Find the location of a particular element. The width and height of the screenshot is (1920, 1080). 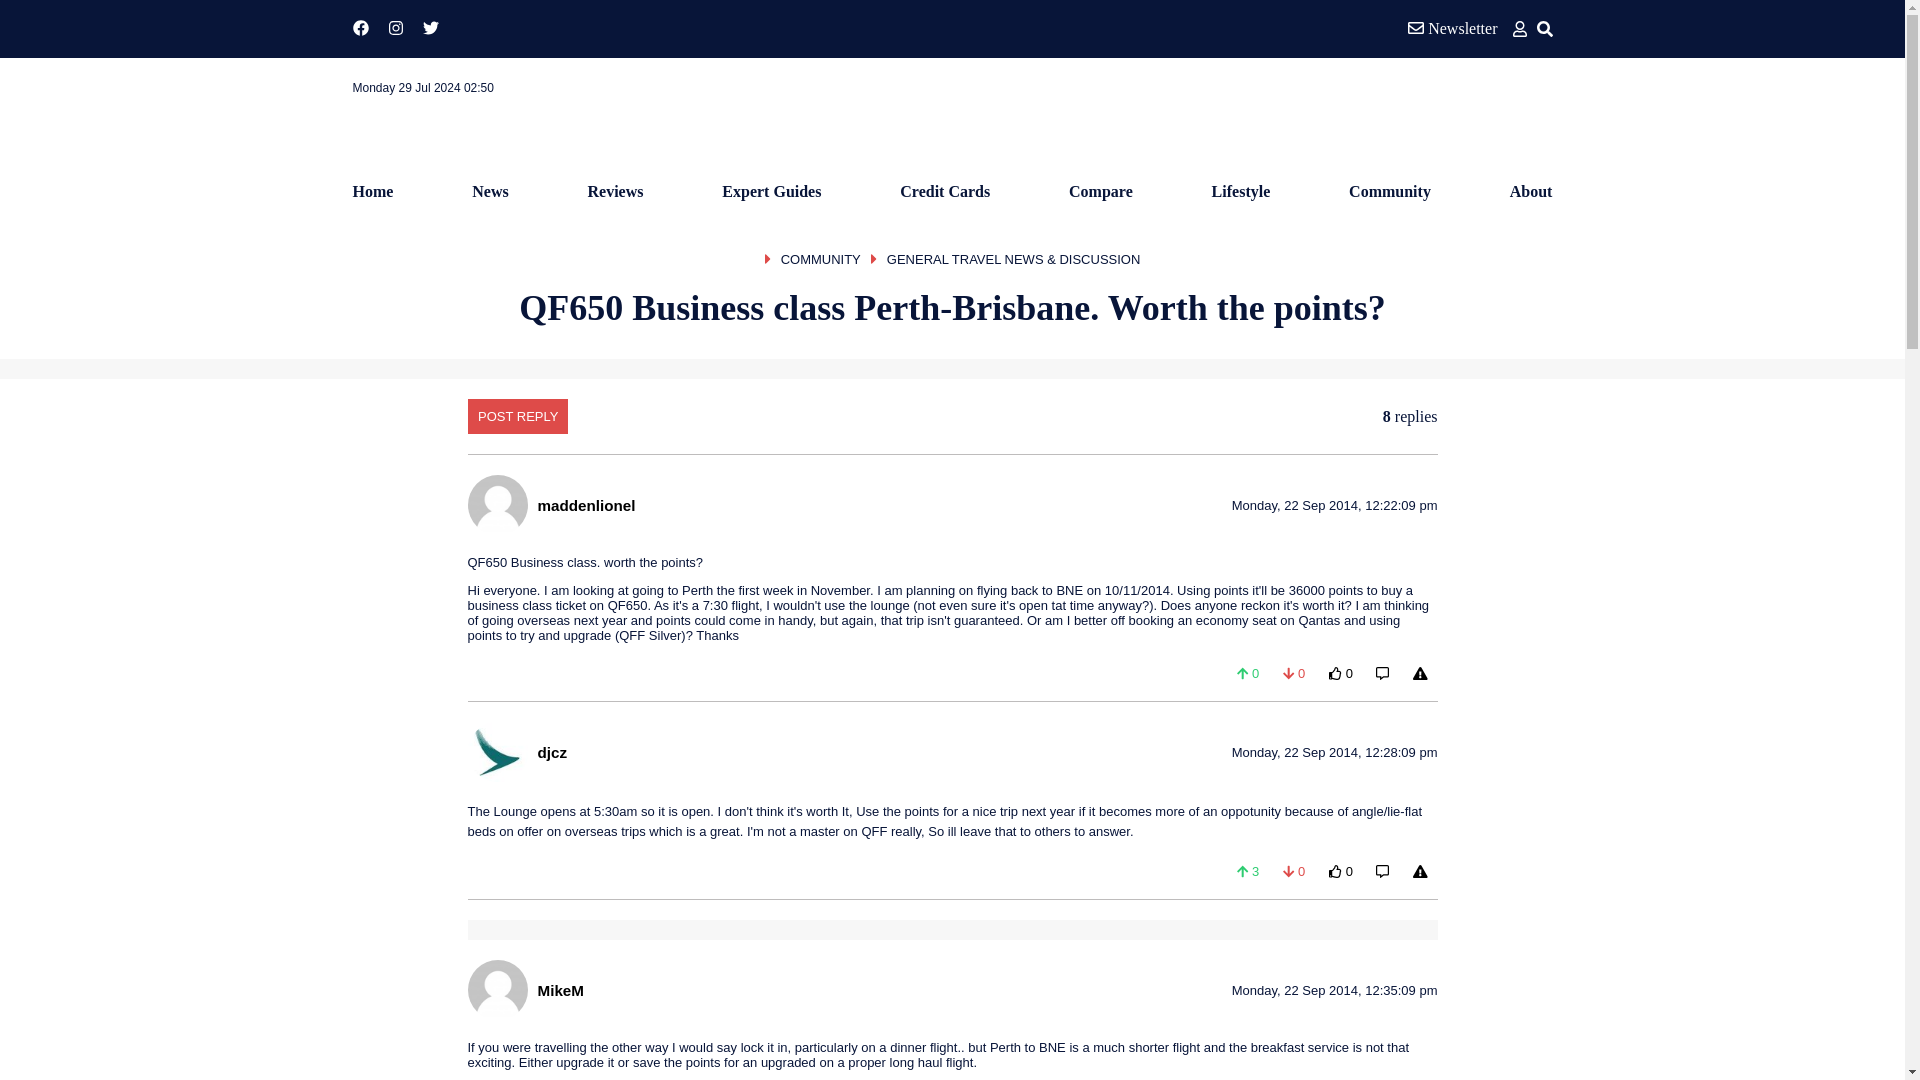

Report this post is located at coordinates (1420, 871).